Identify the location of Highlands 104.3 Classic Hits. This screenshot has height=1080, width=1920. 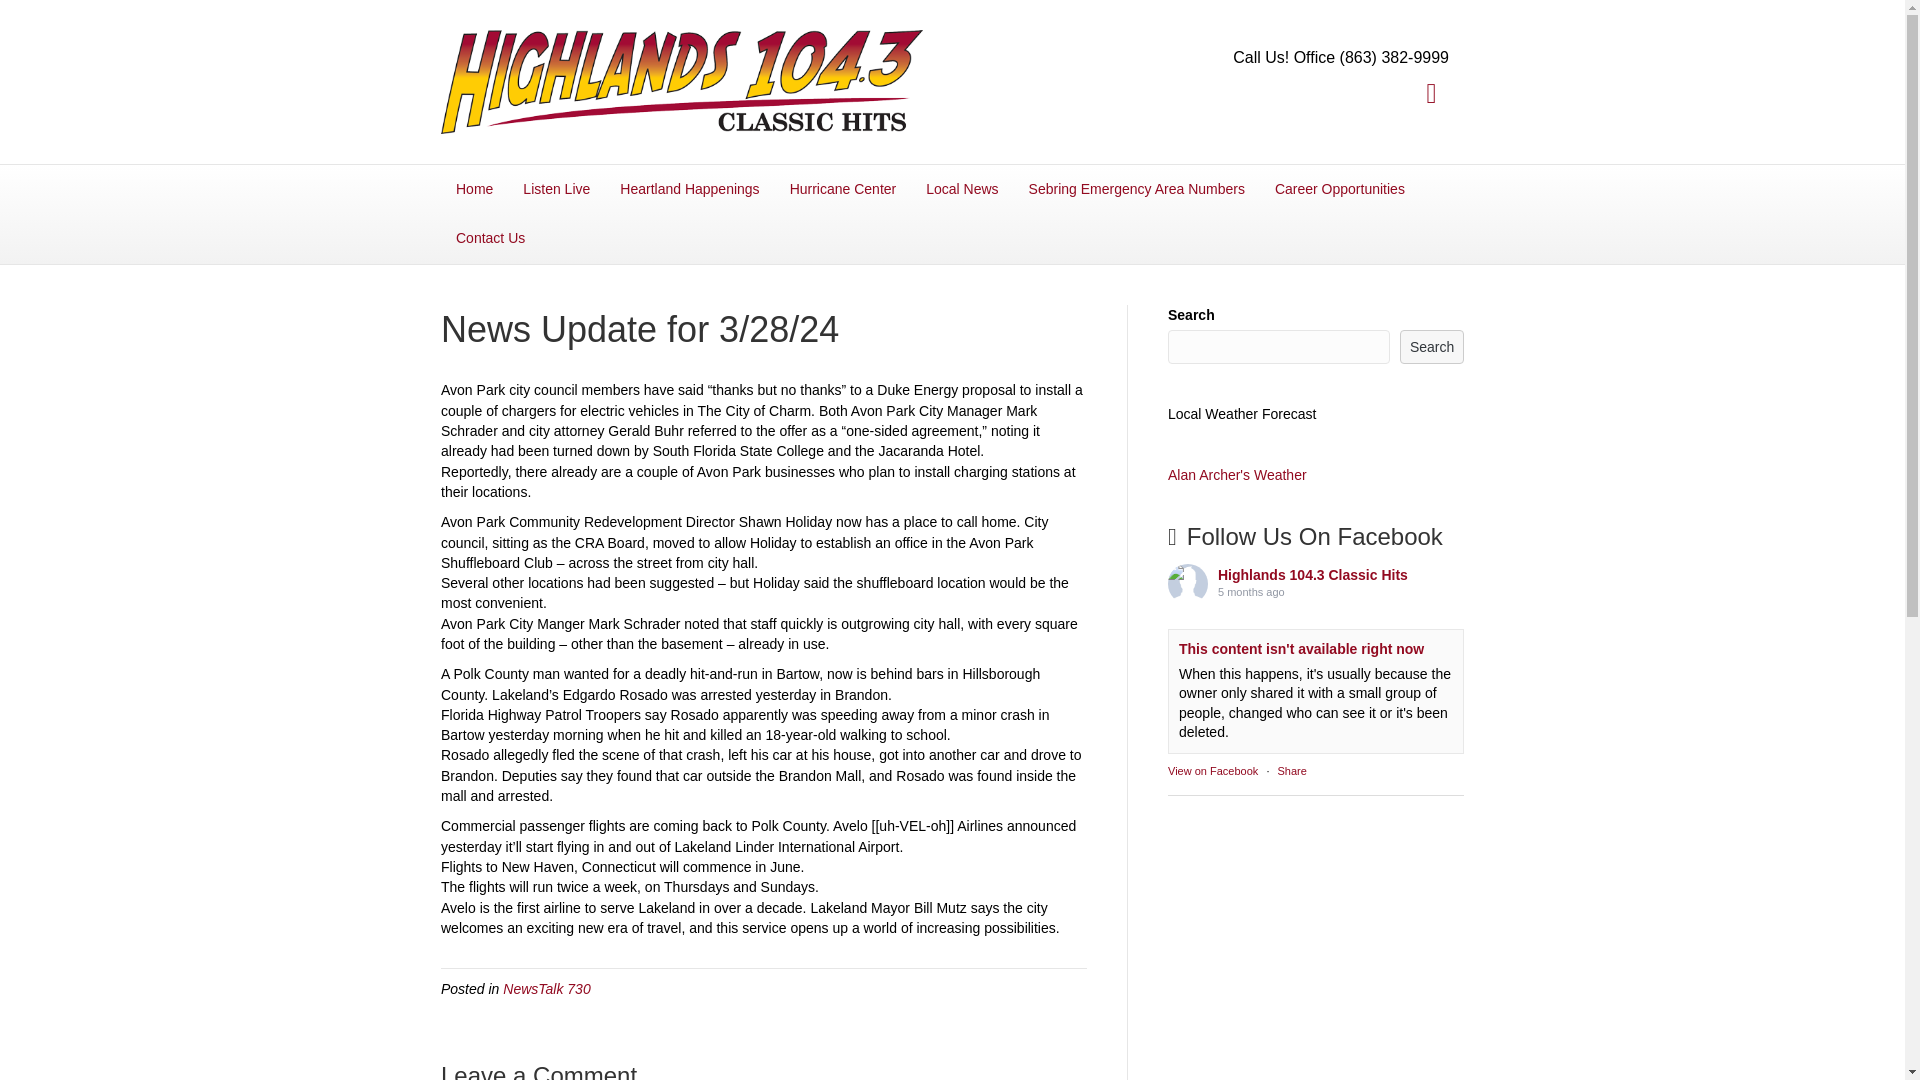
(1187, 583).